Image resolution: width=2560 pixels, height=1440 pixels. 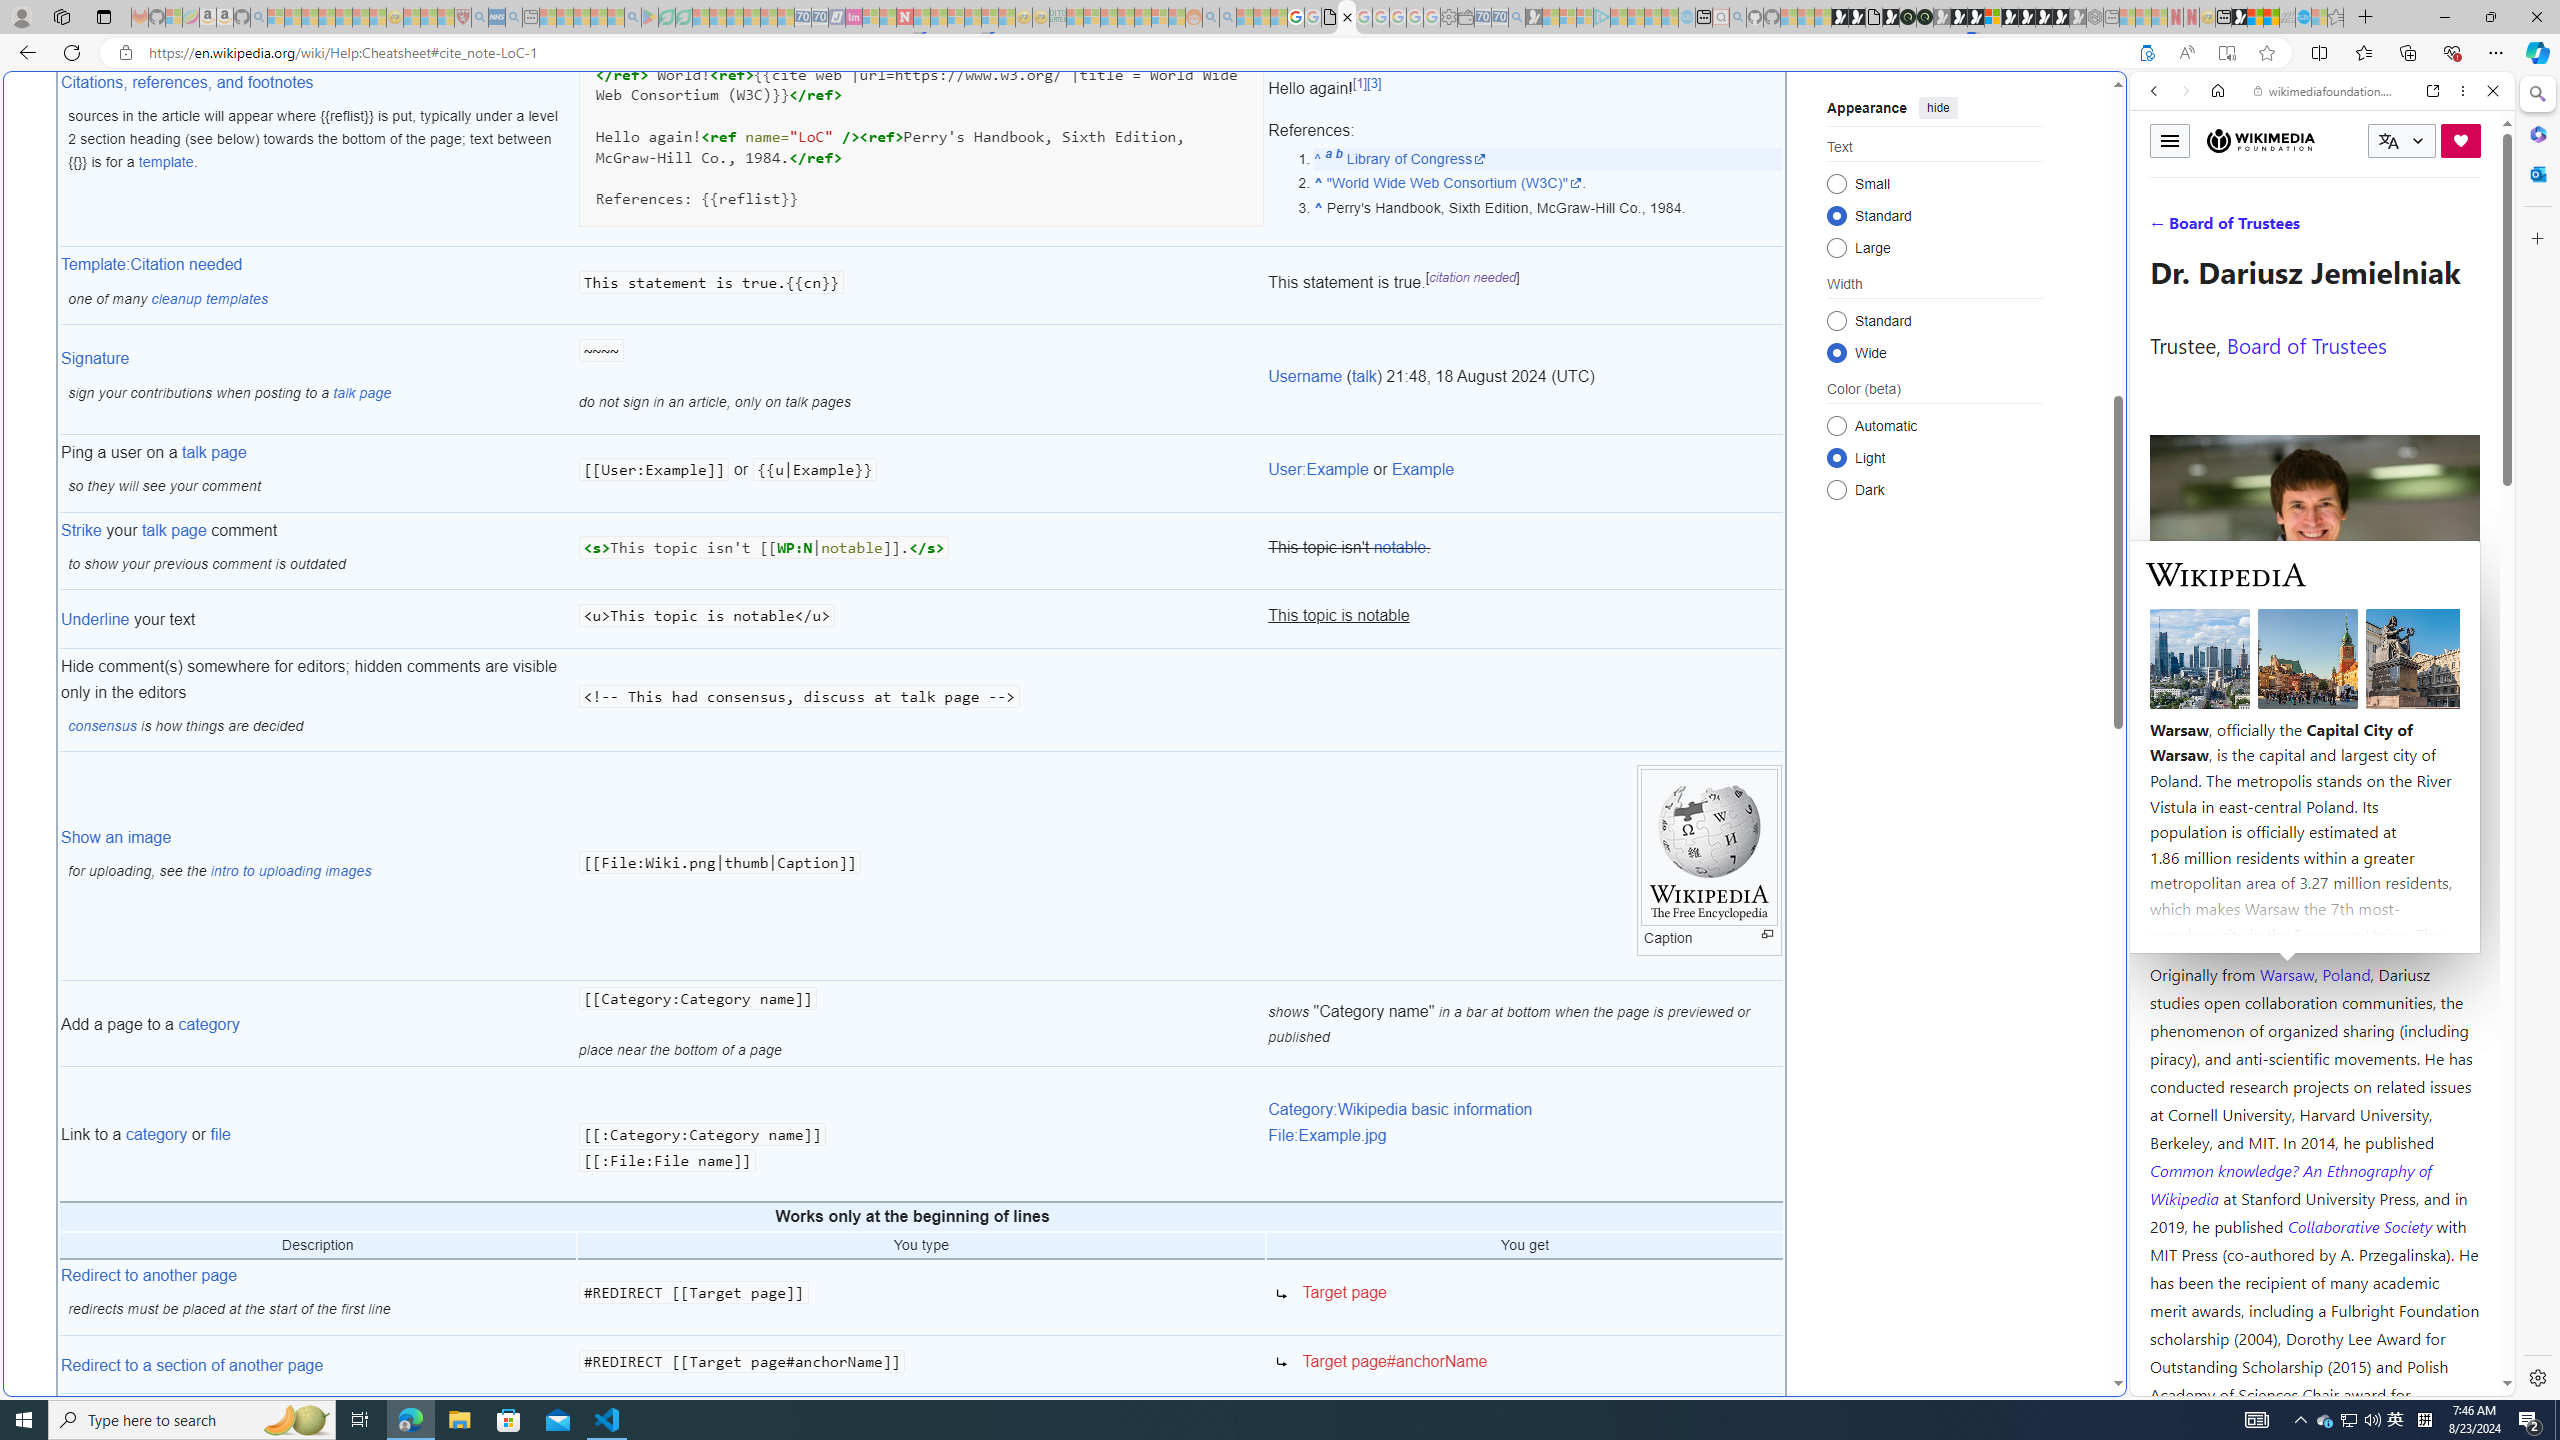 I want to click on #REDIRECT [[Target page#anchorName]], so click(x=922, y=1366).